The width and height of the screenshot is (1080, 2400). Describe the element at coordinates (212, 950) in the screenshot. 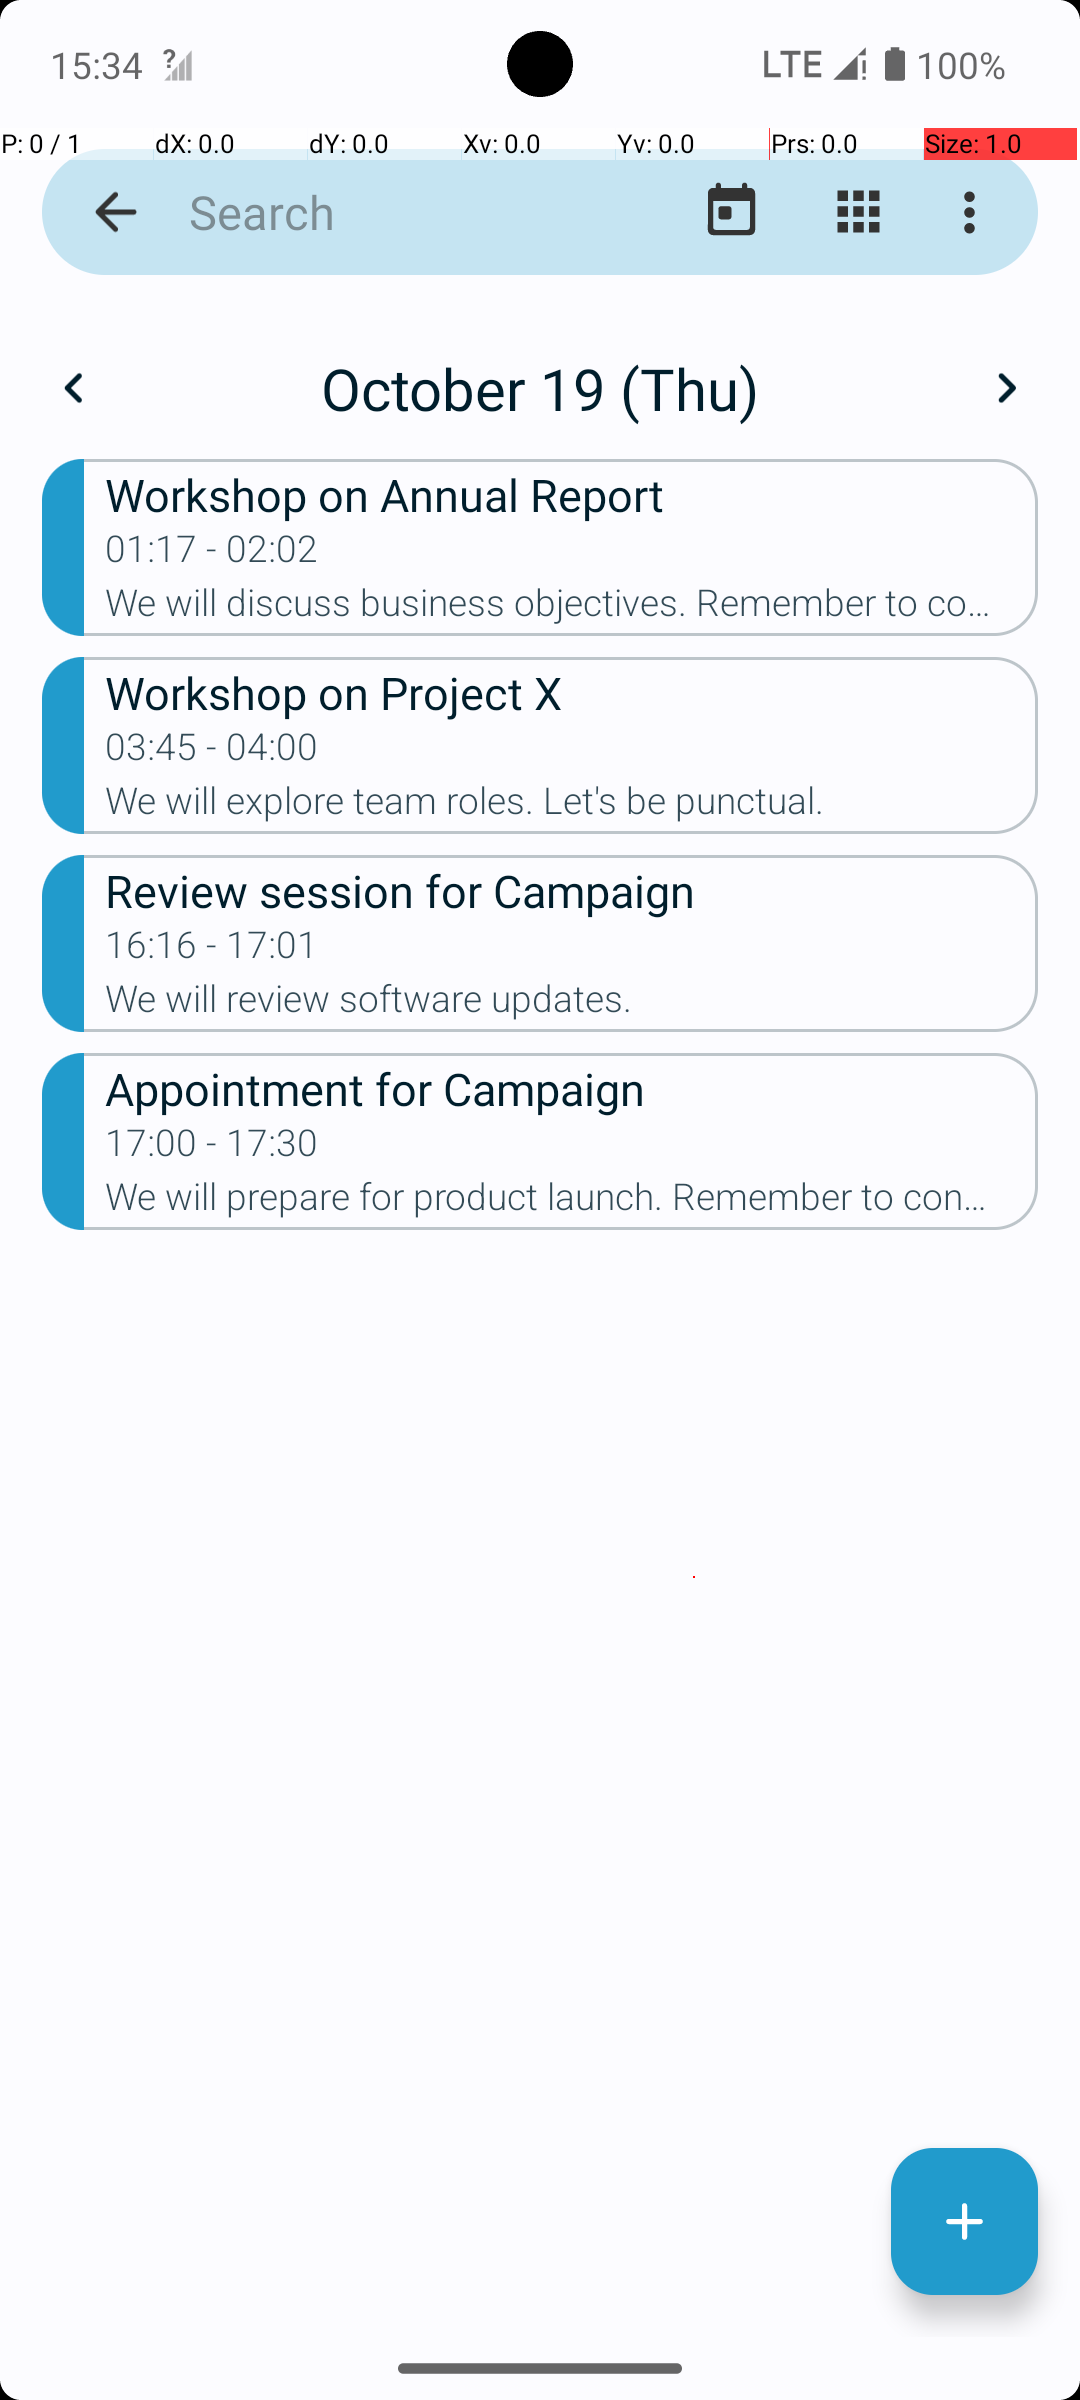

I see `16:16 - 17:01` at that location.